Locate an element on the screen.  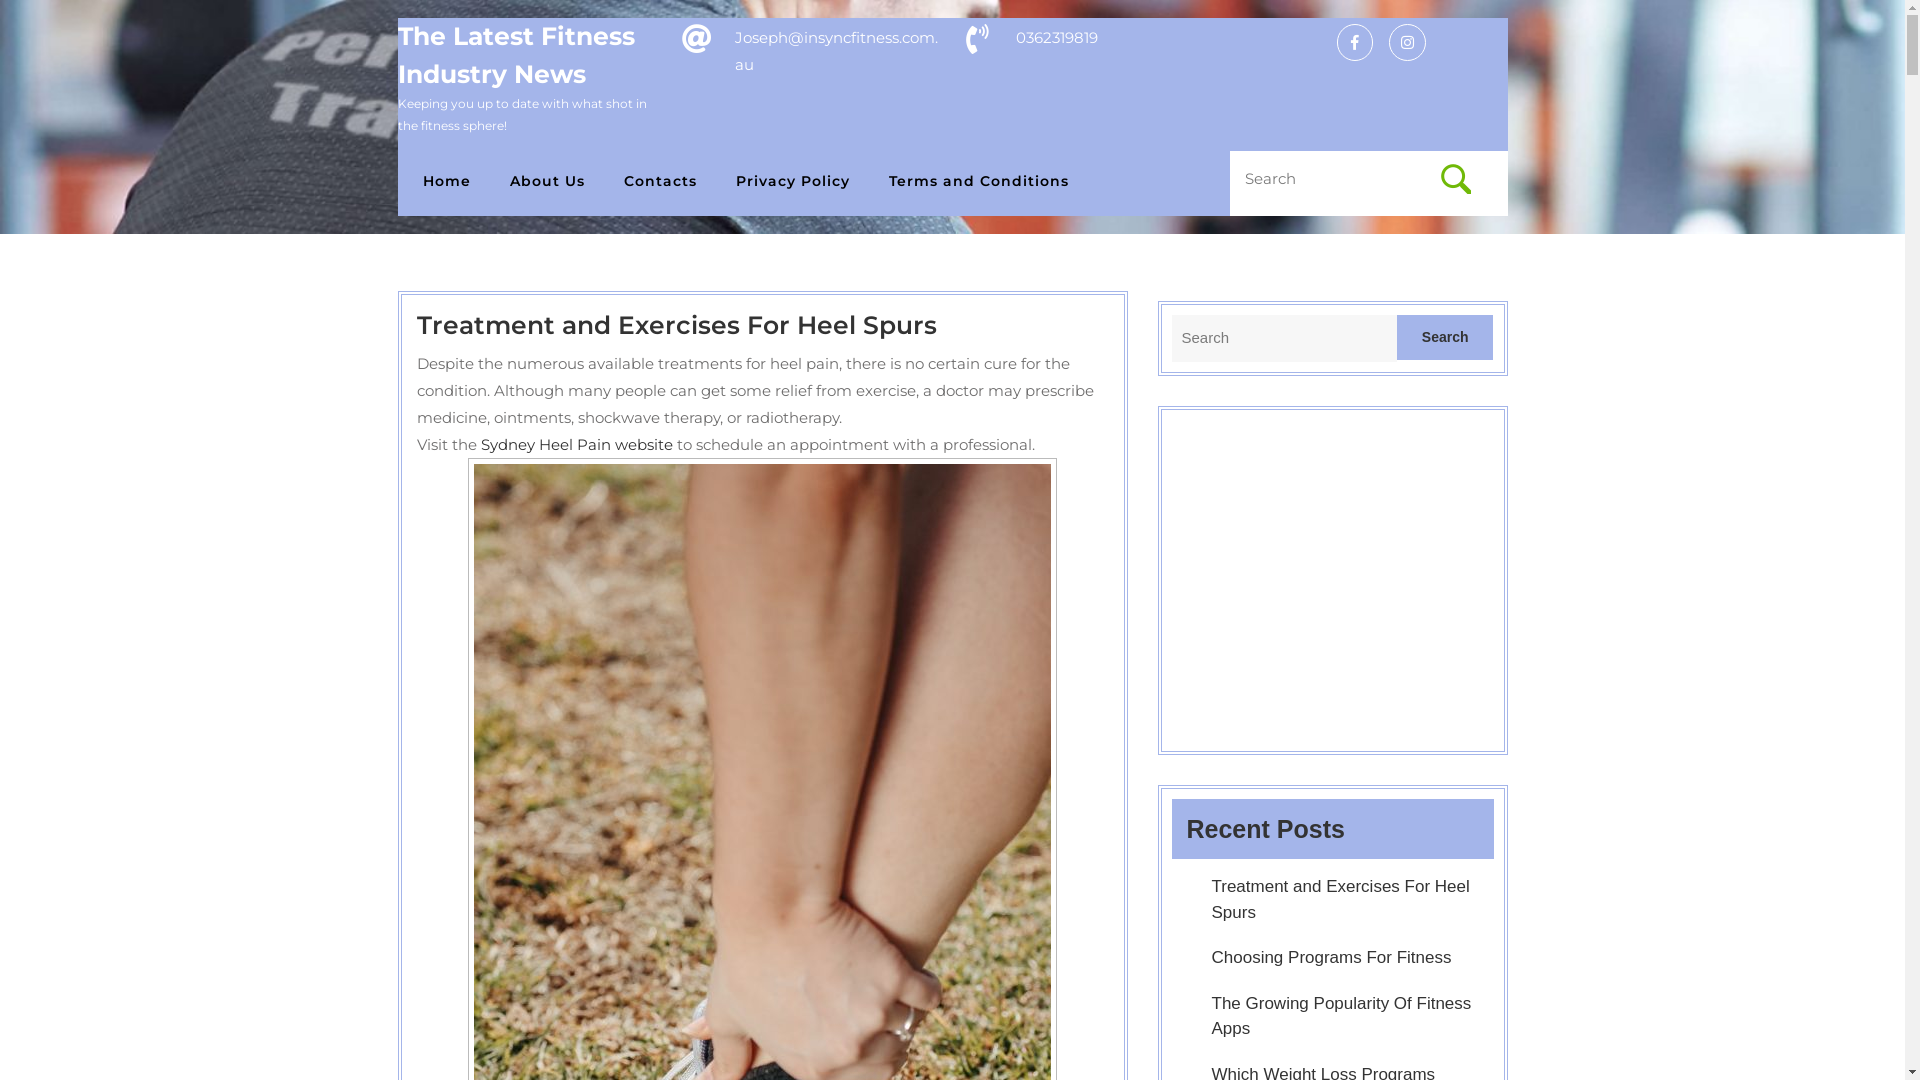
About Us is located at coordinates (555, 182).